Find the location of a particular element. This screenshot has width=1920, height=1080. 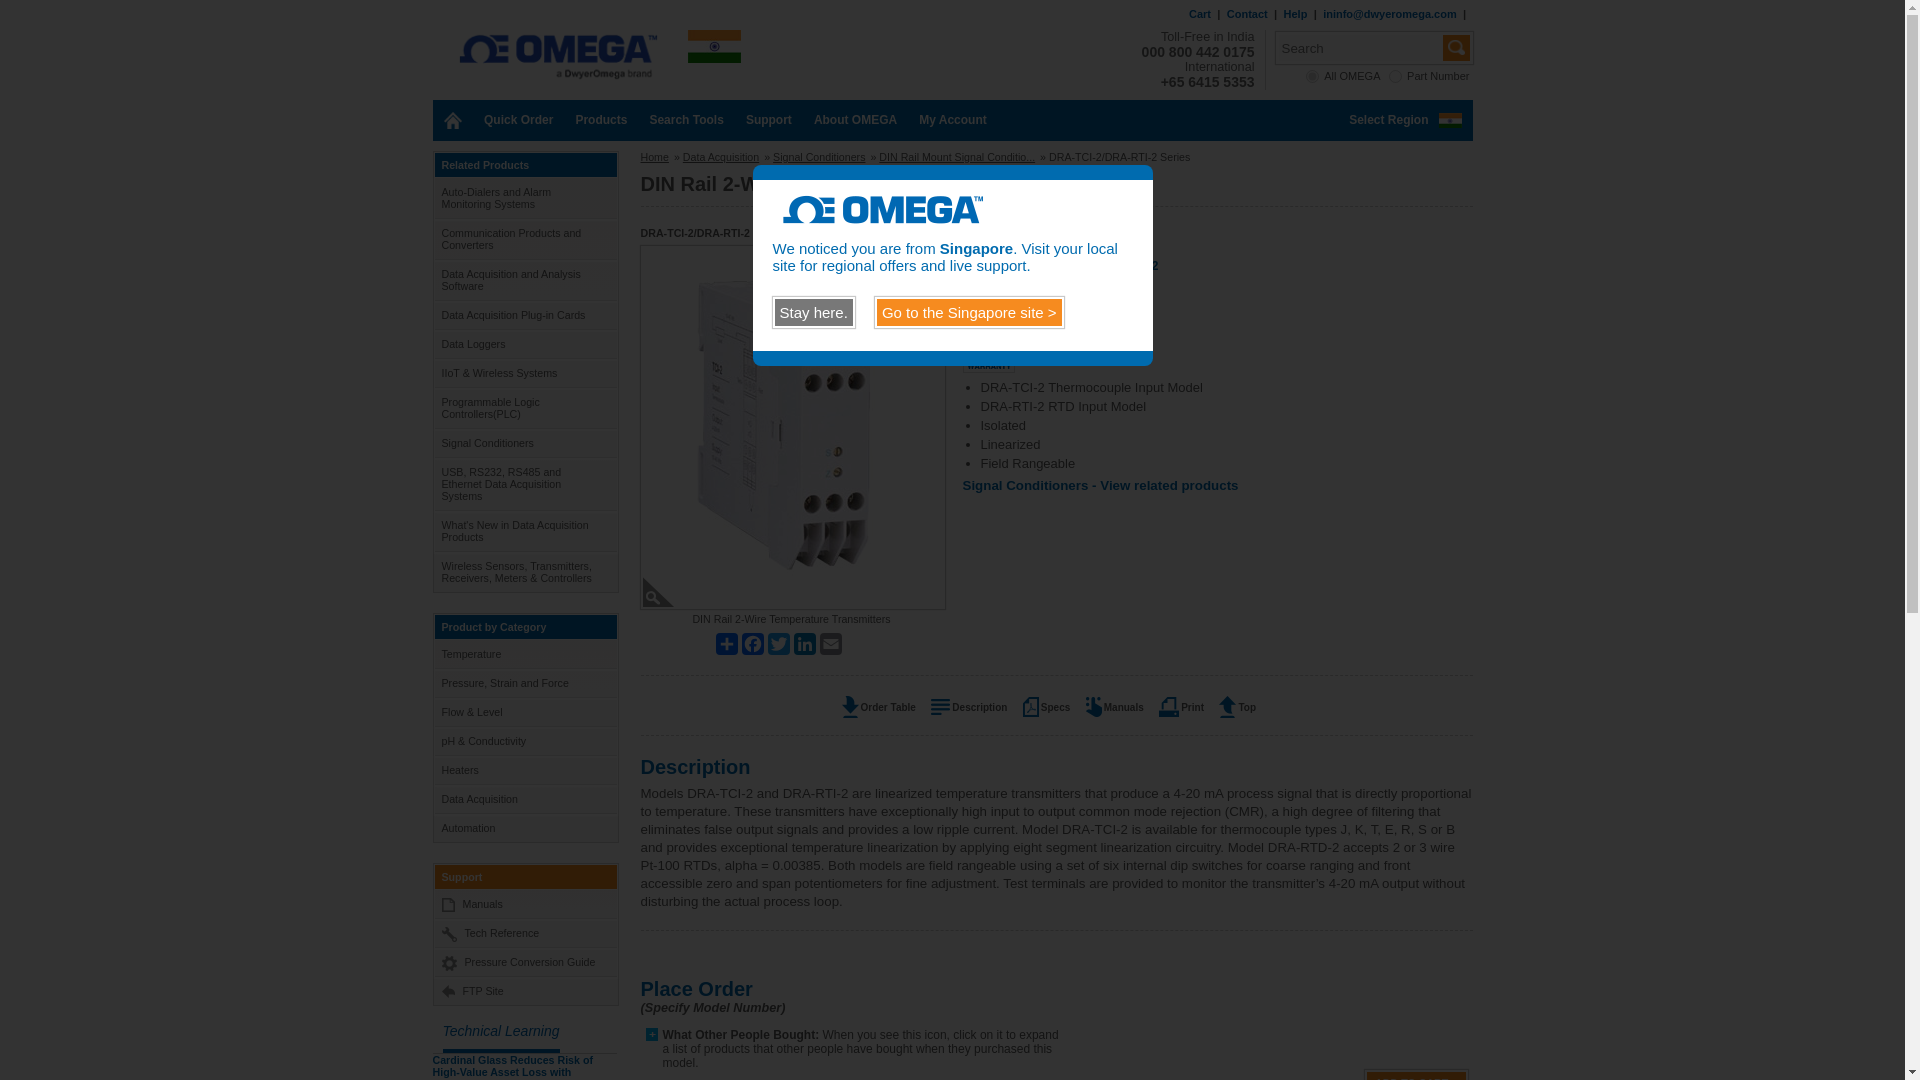

Data Acquisition and Analysis Software is located at coordinates (524, 280).